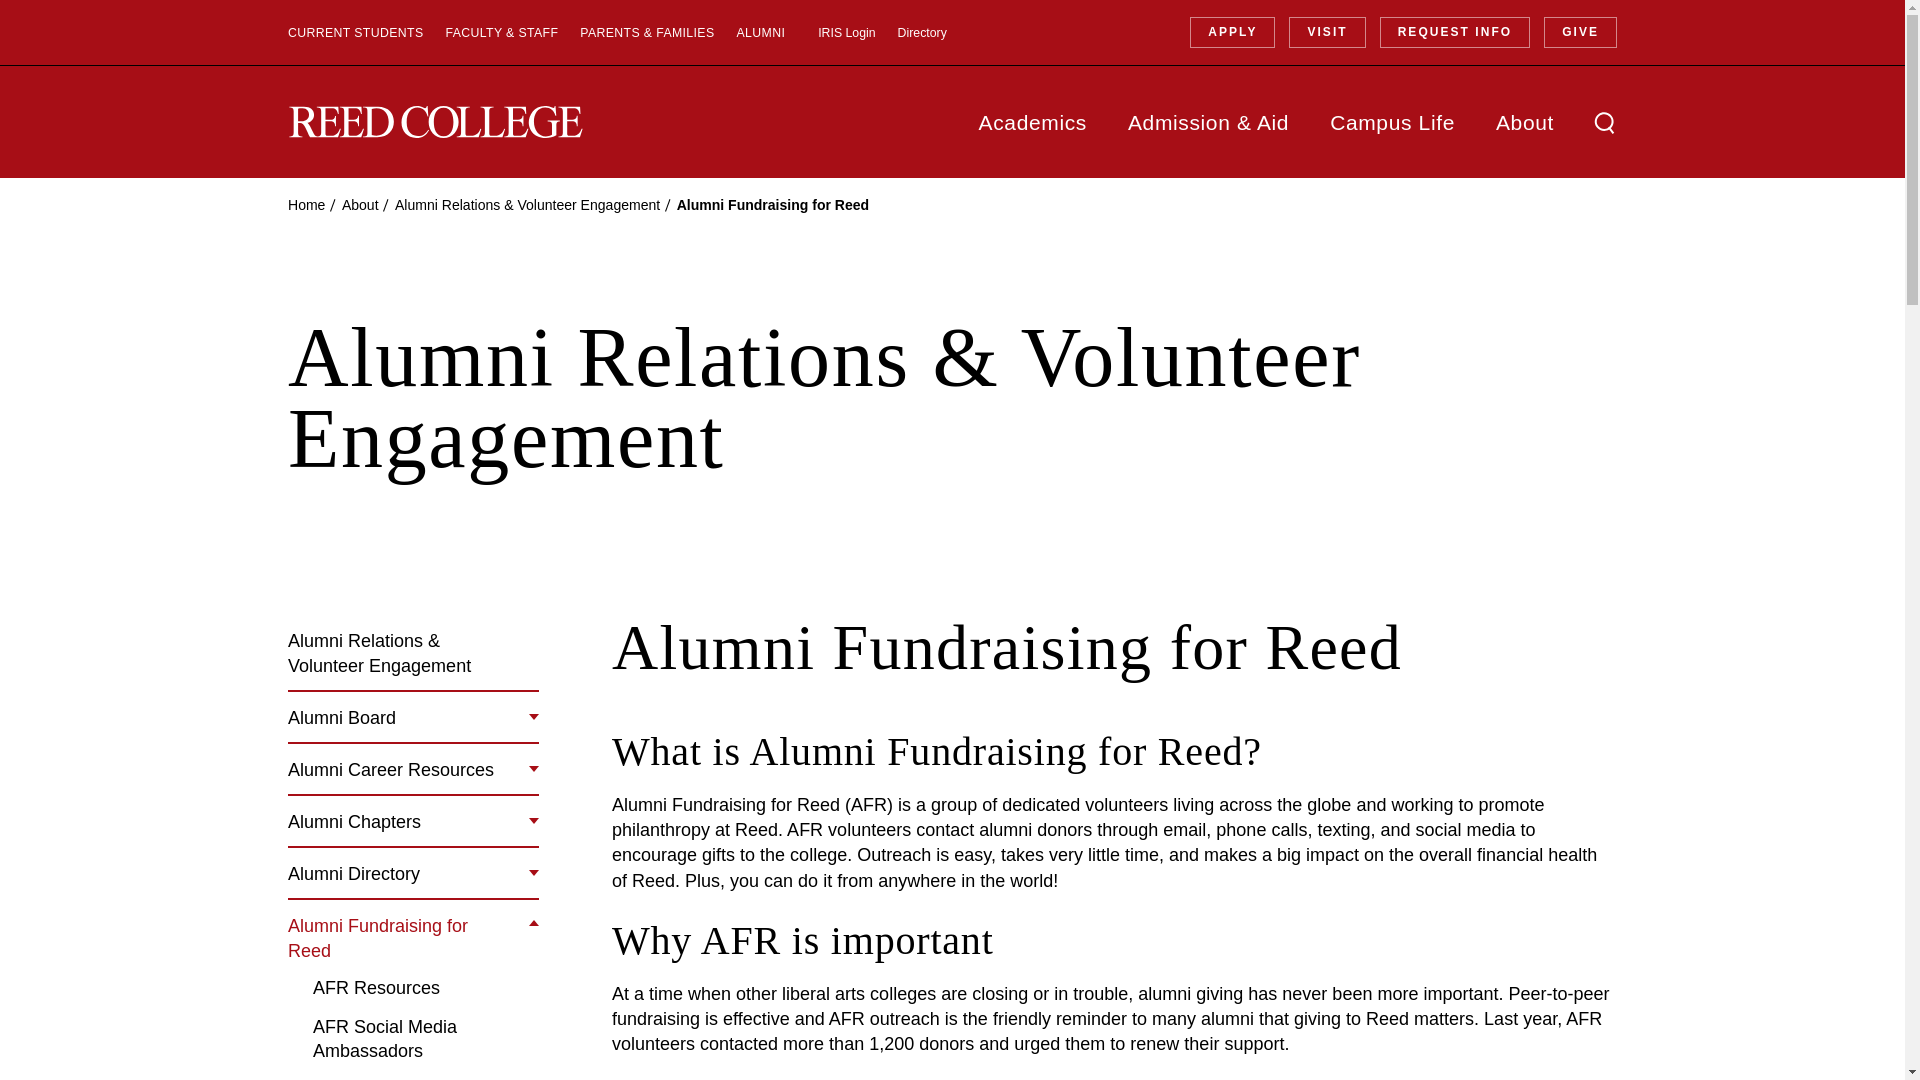 The width and height of the screenshot is (1920, 1080). I want to click on APPLY, so click(1232, 32).